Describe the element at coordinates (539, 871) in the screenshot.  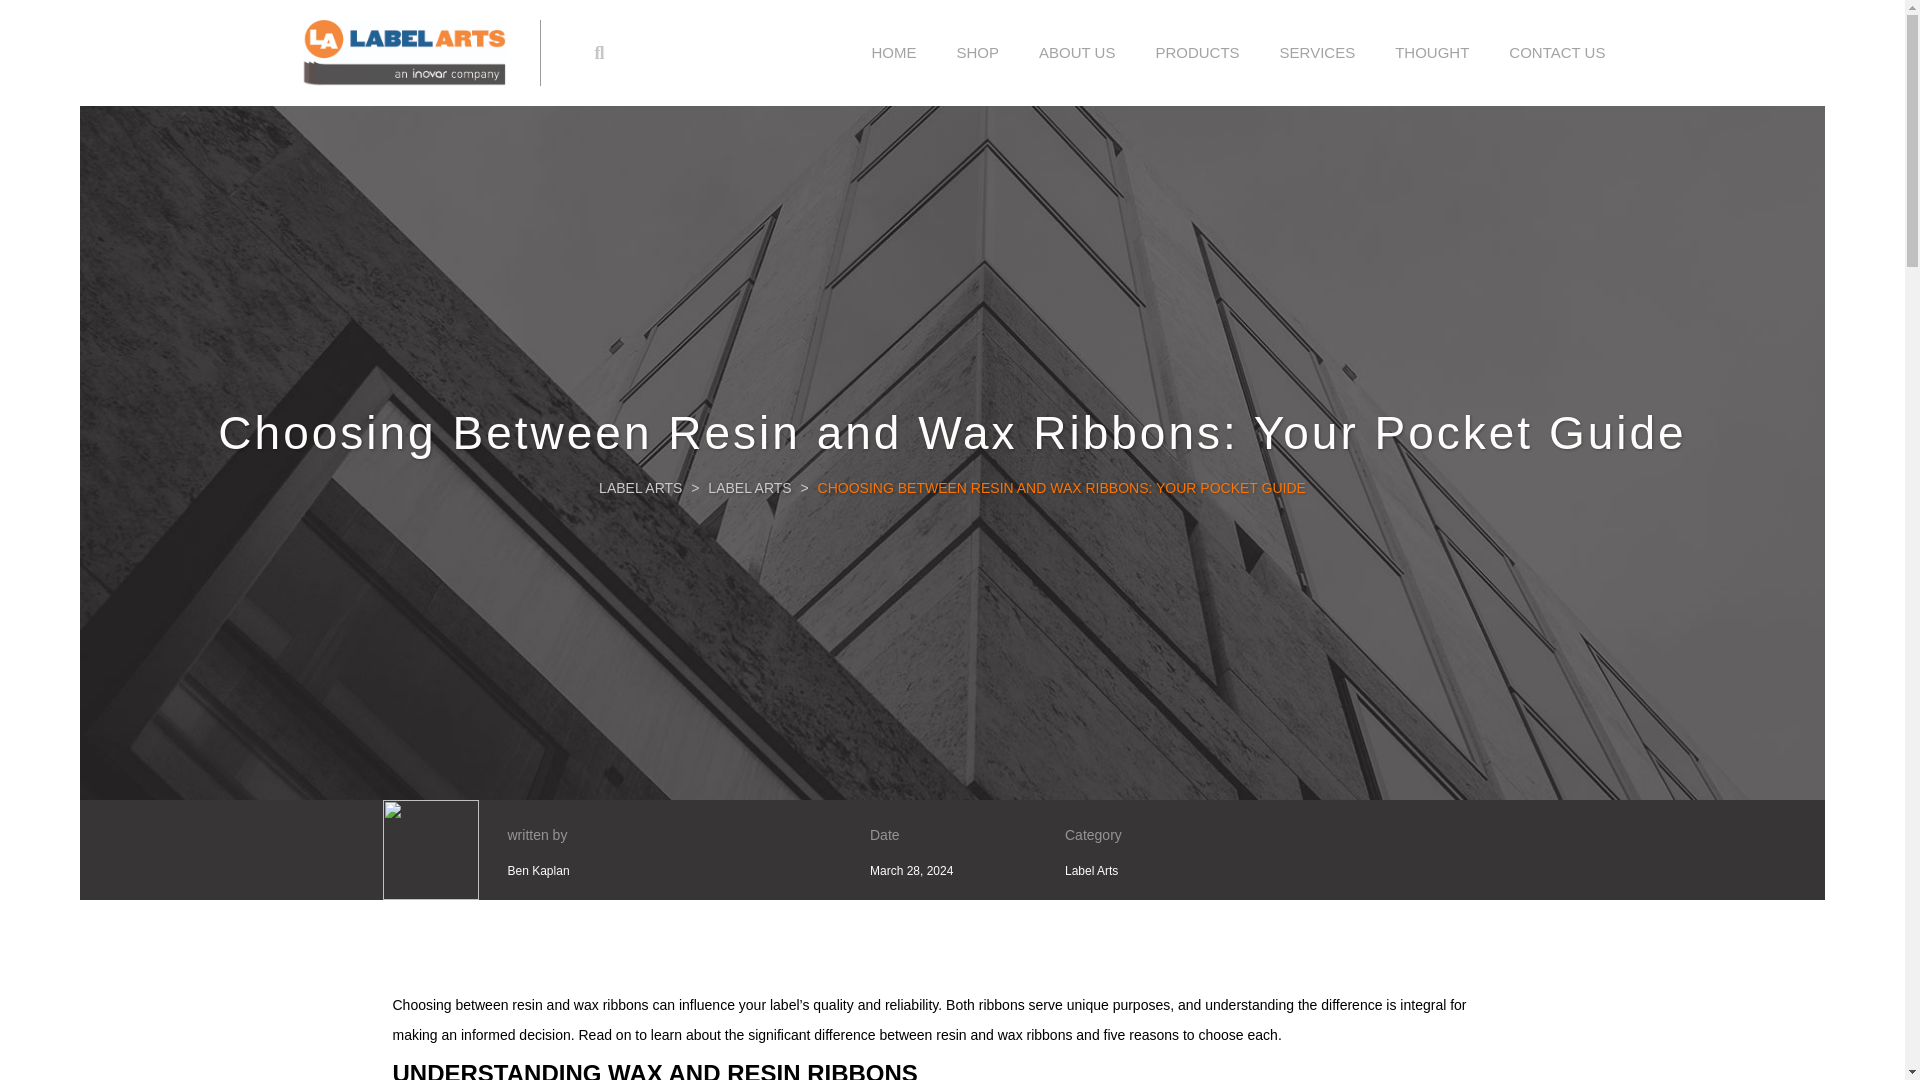
I see `Ben Kaplan` at that location.